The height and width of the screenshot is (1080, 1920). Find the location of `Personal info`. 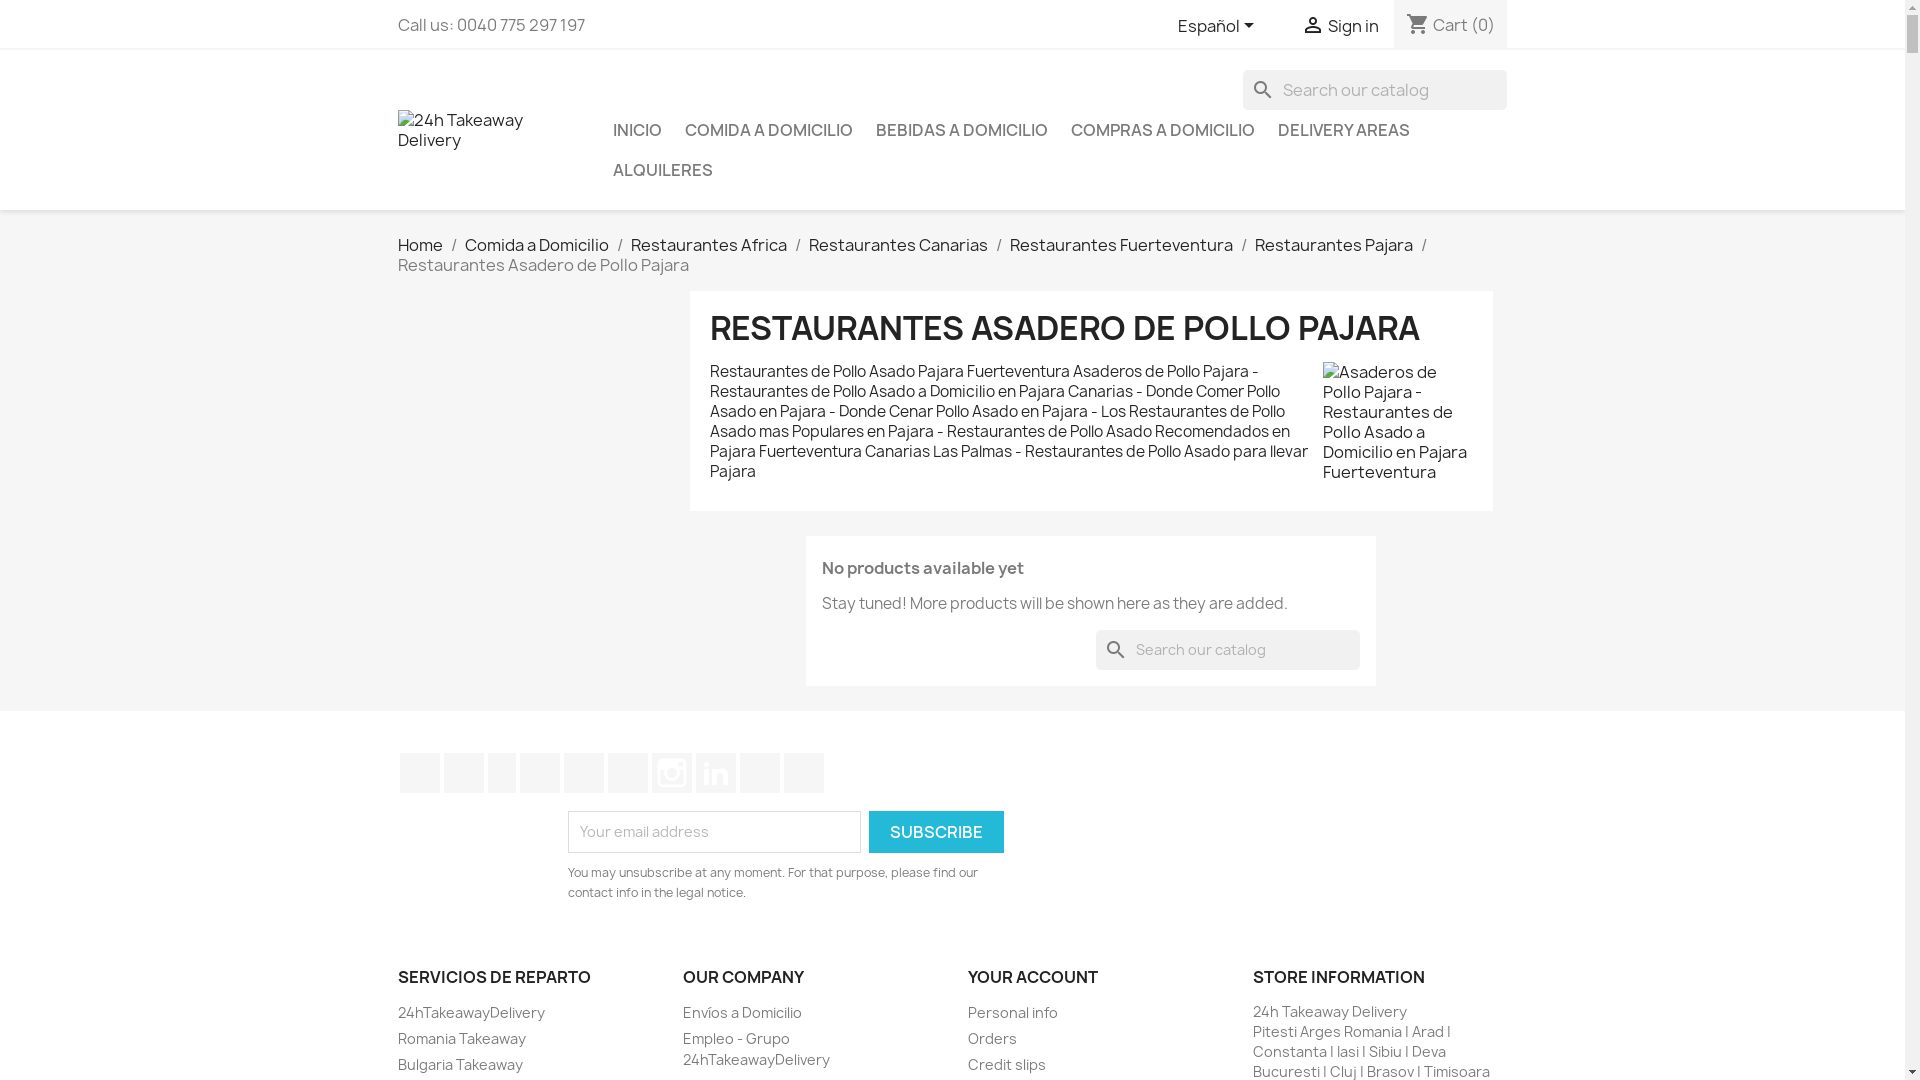

Personal info is located at coordinates (1013, 1012).